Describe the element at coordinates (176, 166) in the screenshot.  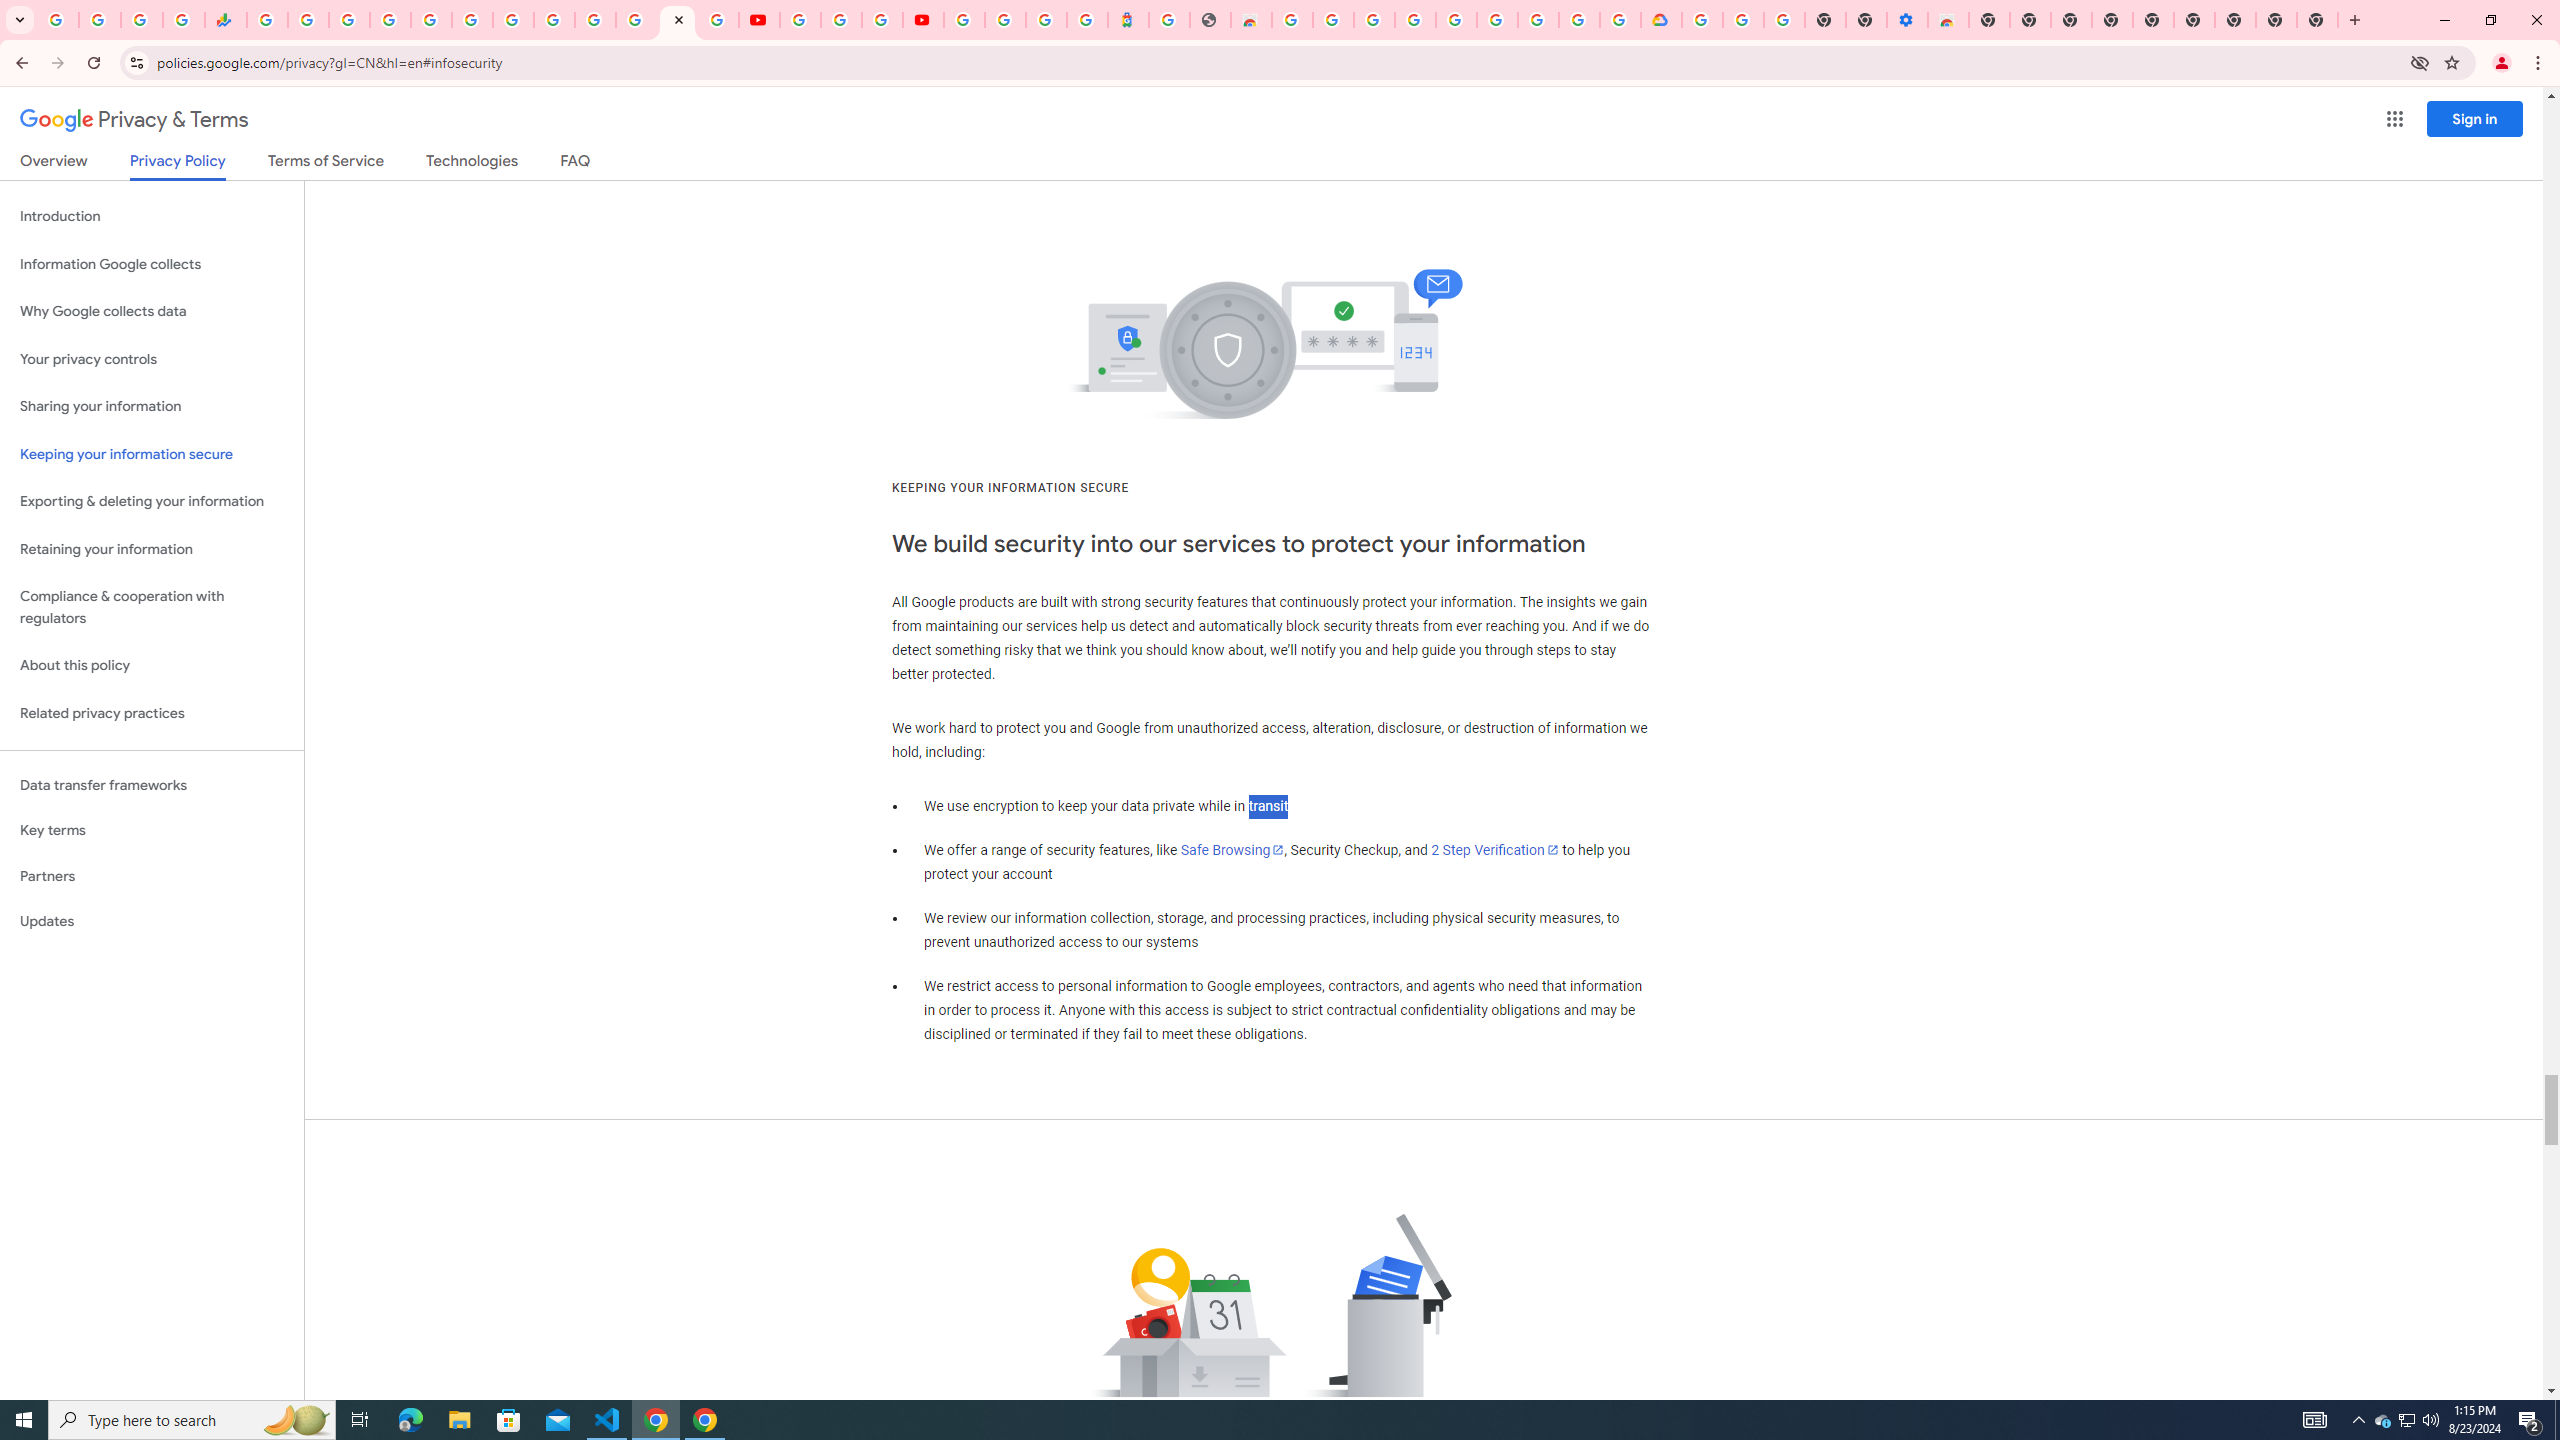
I see `Privacy Policy` at that location.